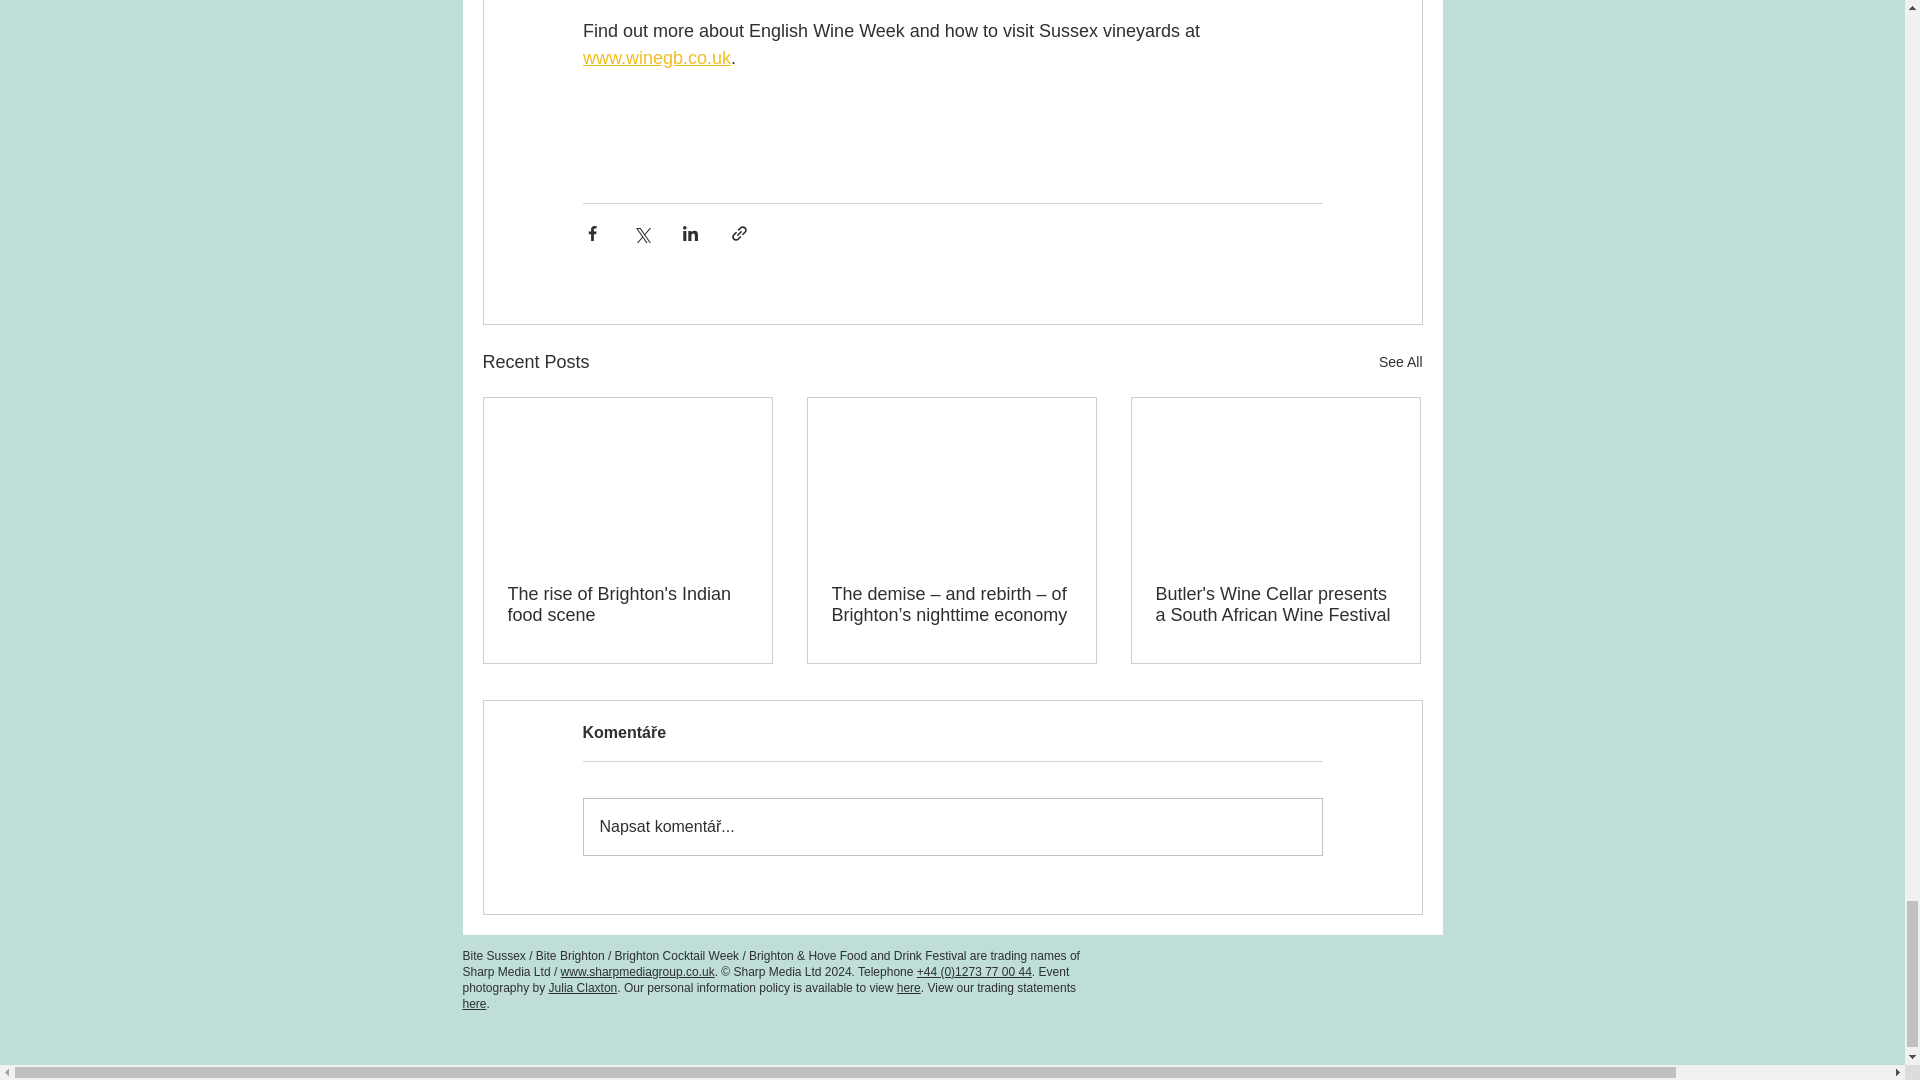  What do you see at coordinates (1400, 362) in the screenshot?
I see `See All` at bounding box center [1400, 362].